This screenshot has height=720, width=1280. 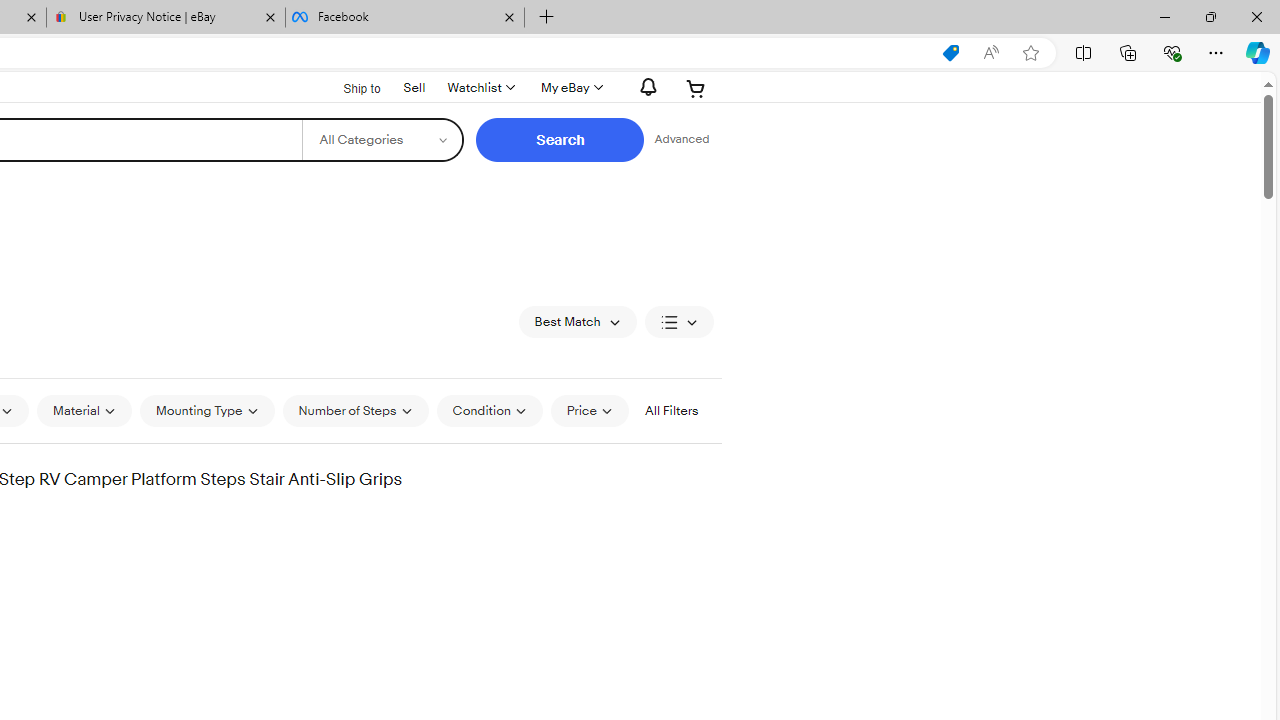 What do you see at coordinates (696, 88) in the screenshot?
I see `Expand Cart` at bounding box center [696, 88].